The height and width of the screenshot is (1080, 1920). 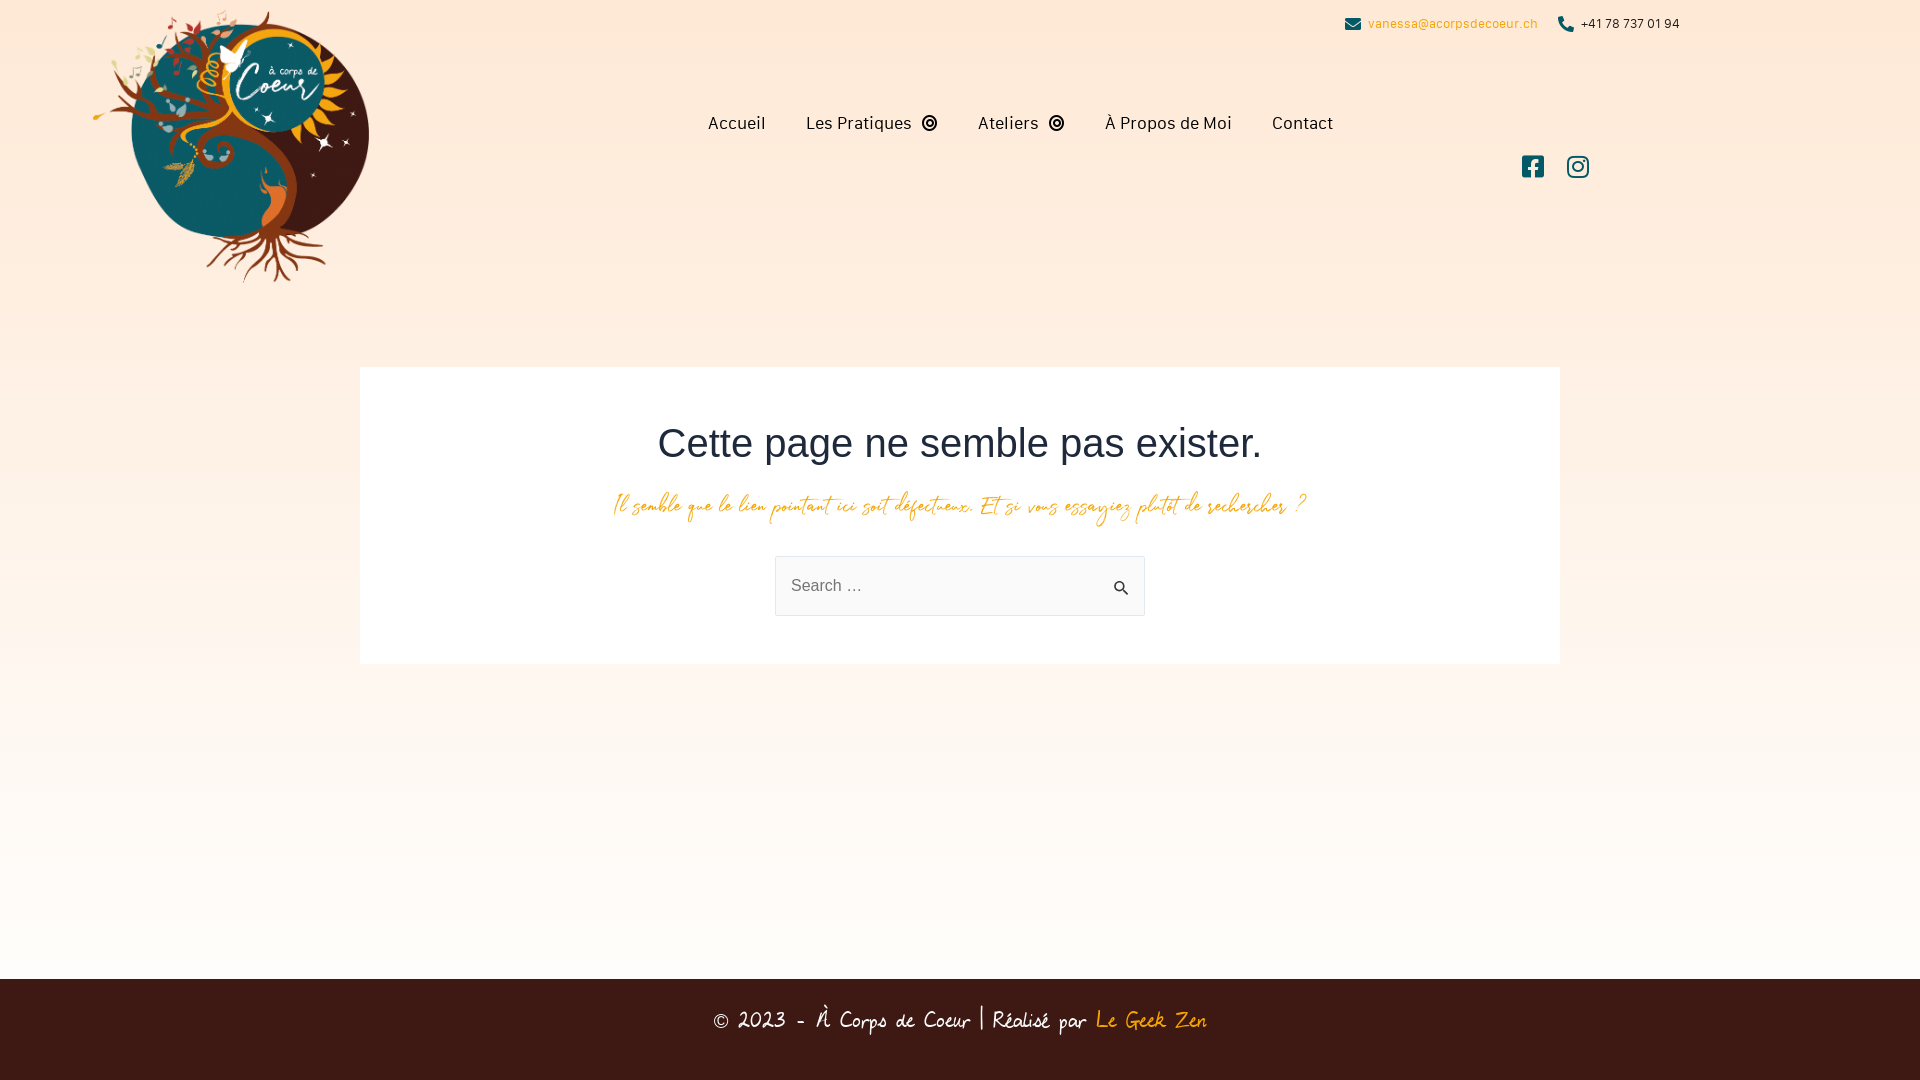 I want to click on Accueil, so click(x=737, y=124).